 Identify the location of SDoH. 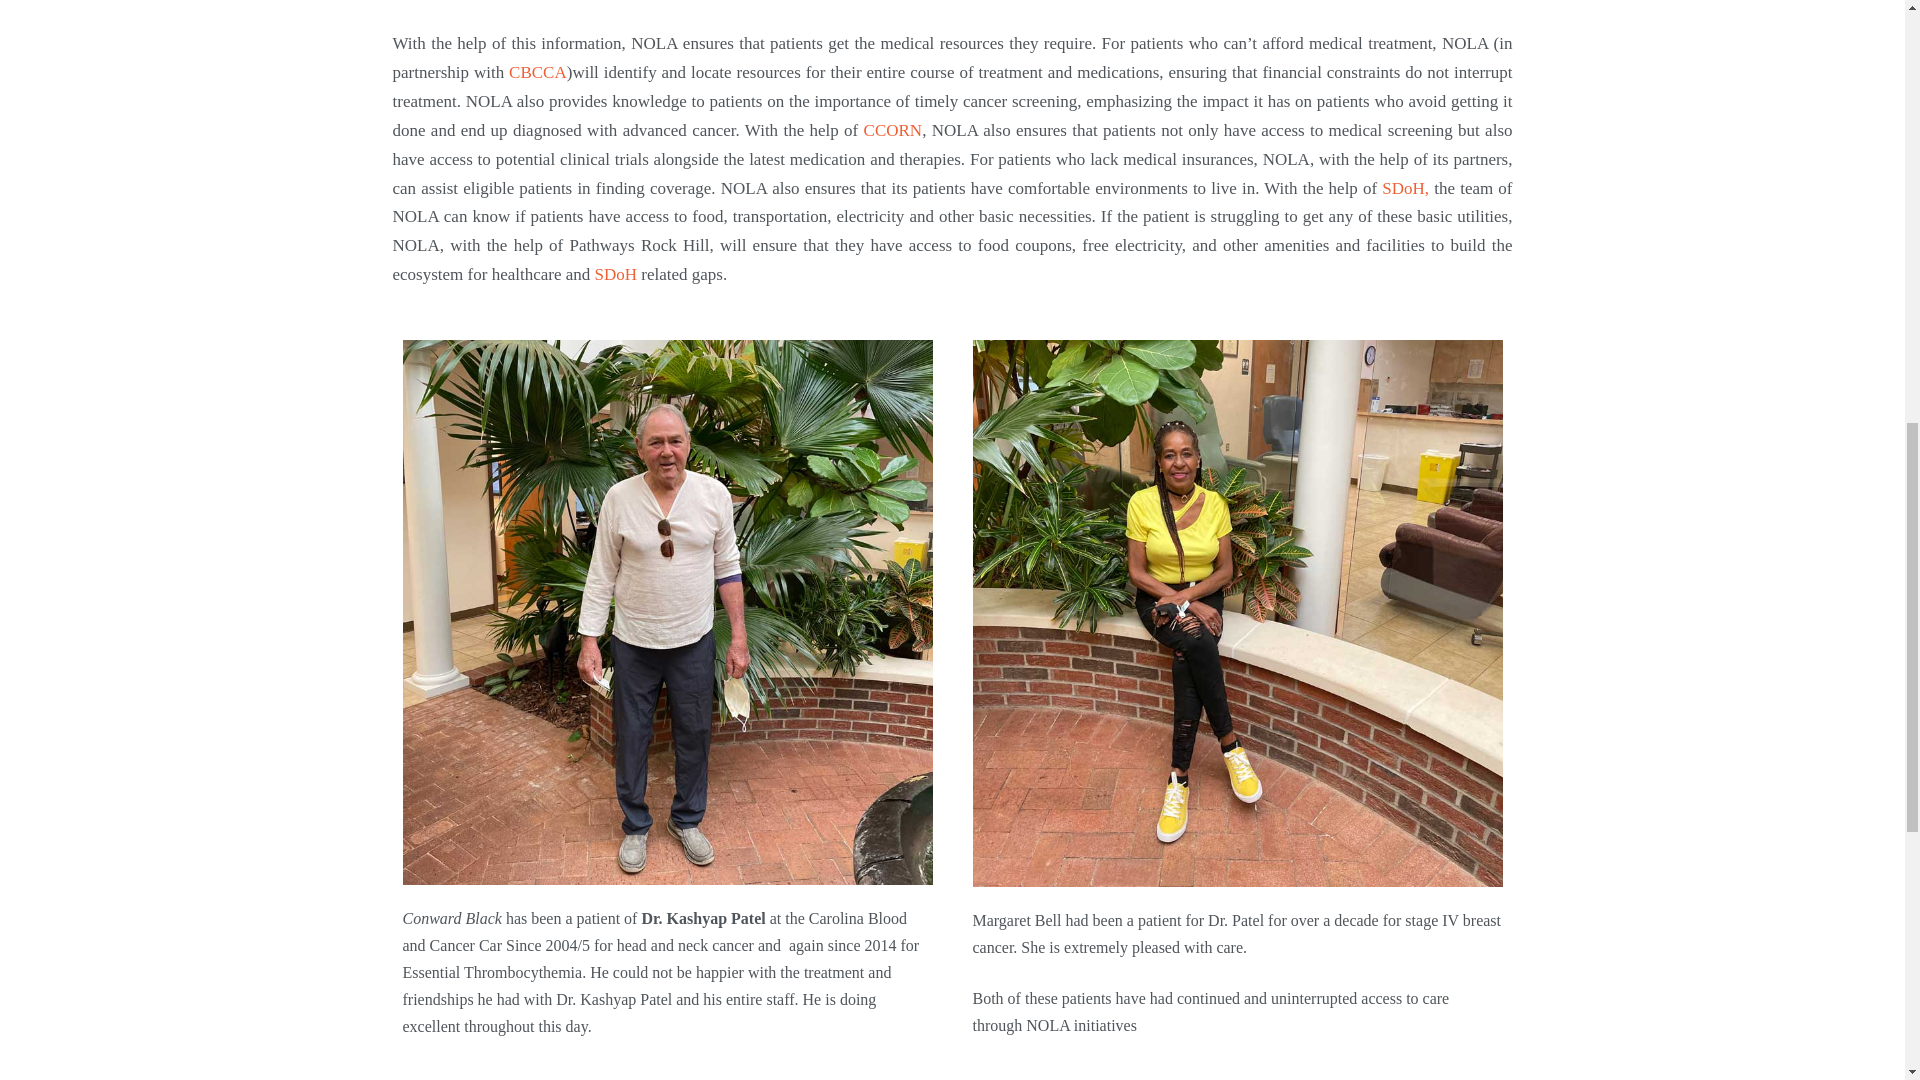
(616, 274).